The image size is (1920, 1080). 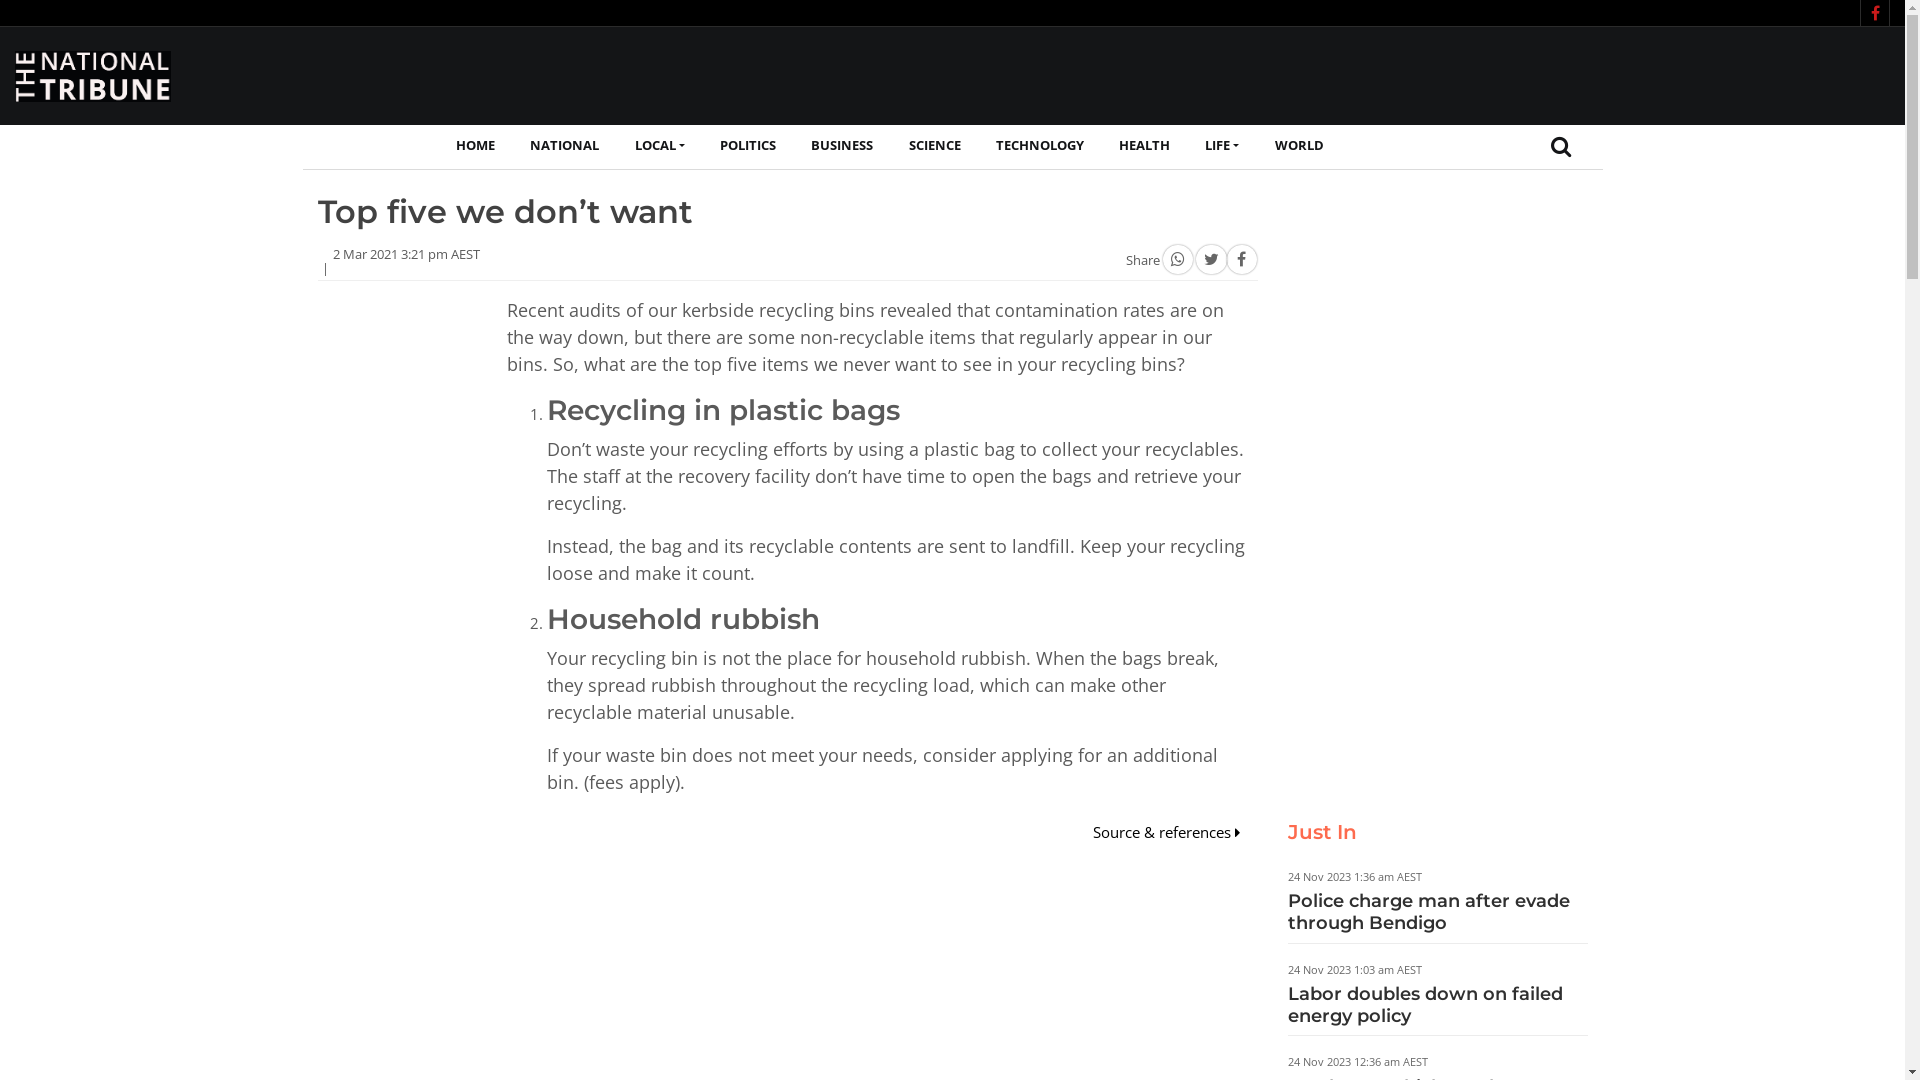 I want to click on Advertisement, so click(x=398, y=597).